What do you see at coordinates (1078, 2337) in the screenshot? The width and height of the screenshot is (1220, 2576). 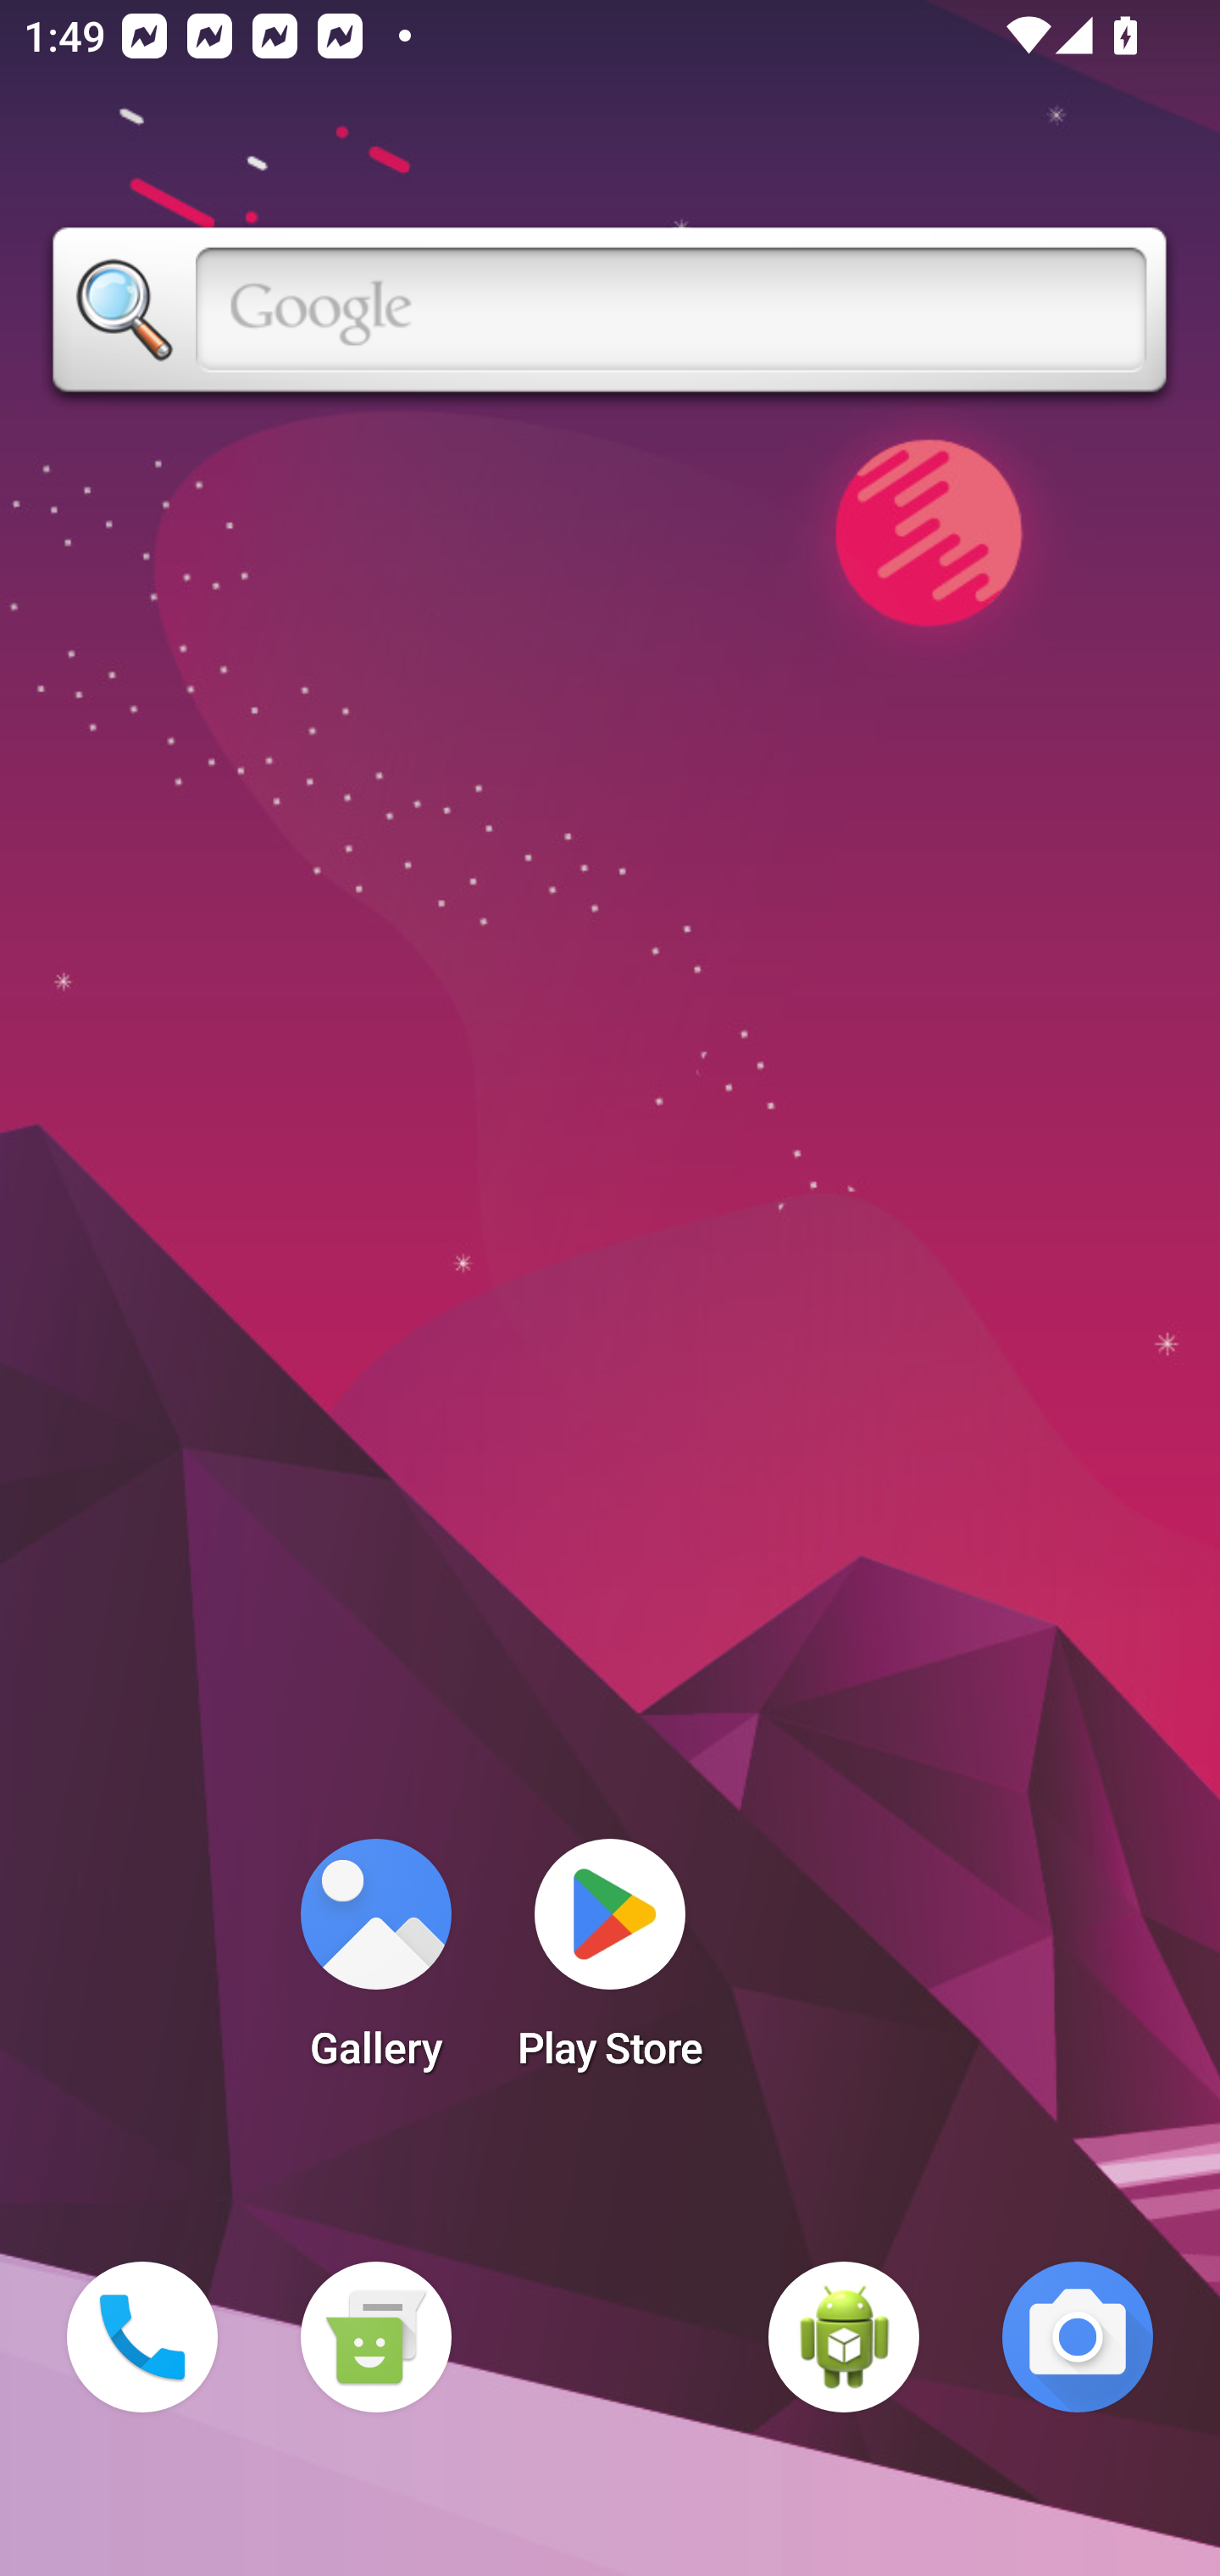 I see `Camera` at bounding box center [1078, 2337].